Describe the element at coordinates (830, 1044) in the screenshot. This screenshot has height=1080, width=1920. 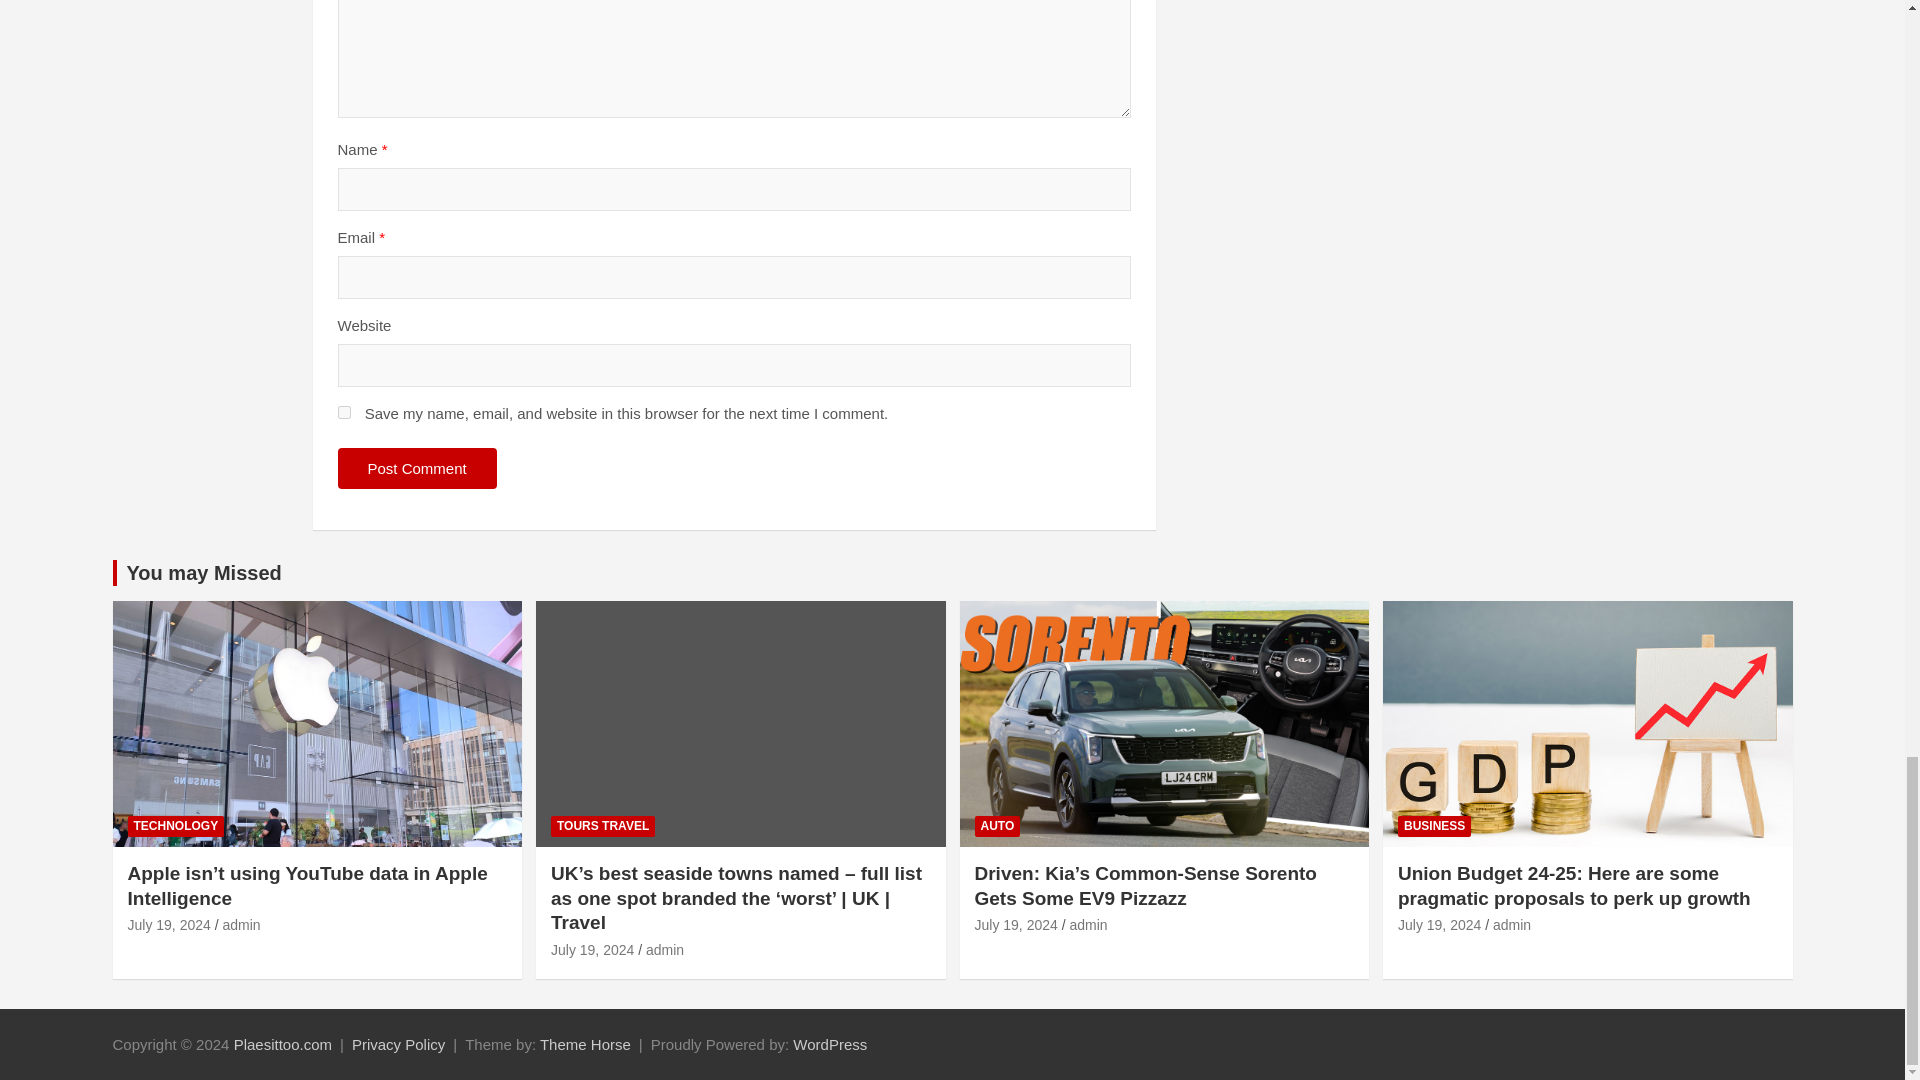
I see `WordPress` at that location.